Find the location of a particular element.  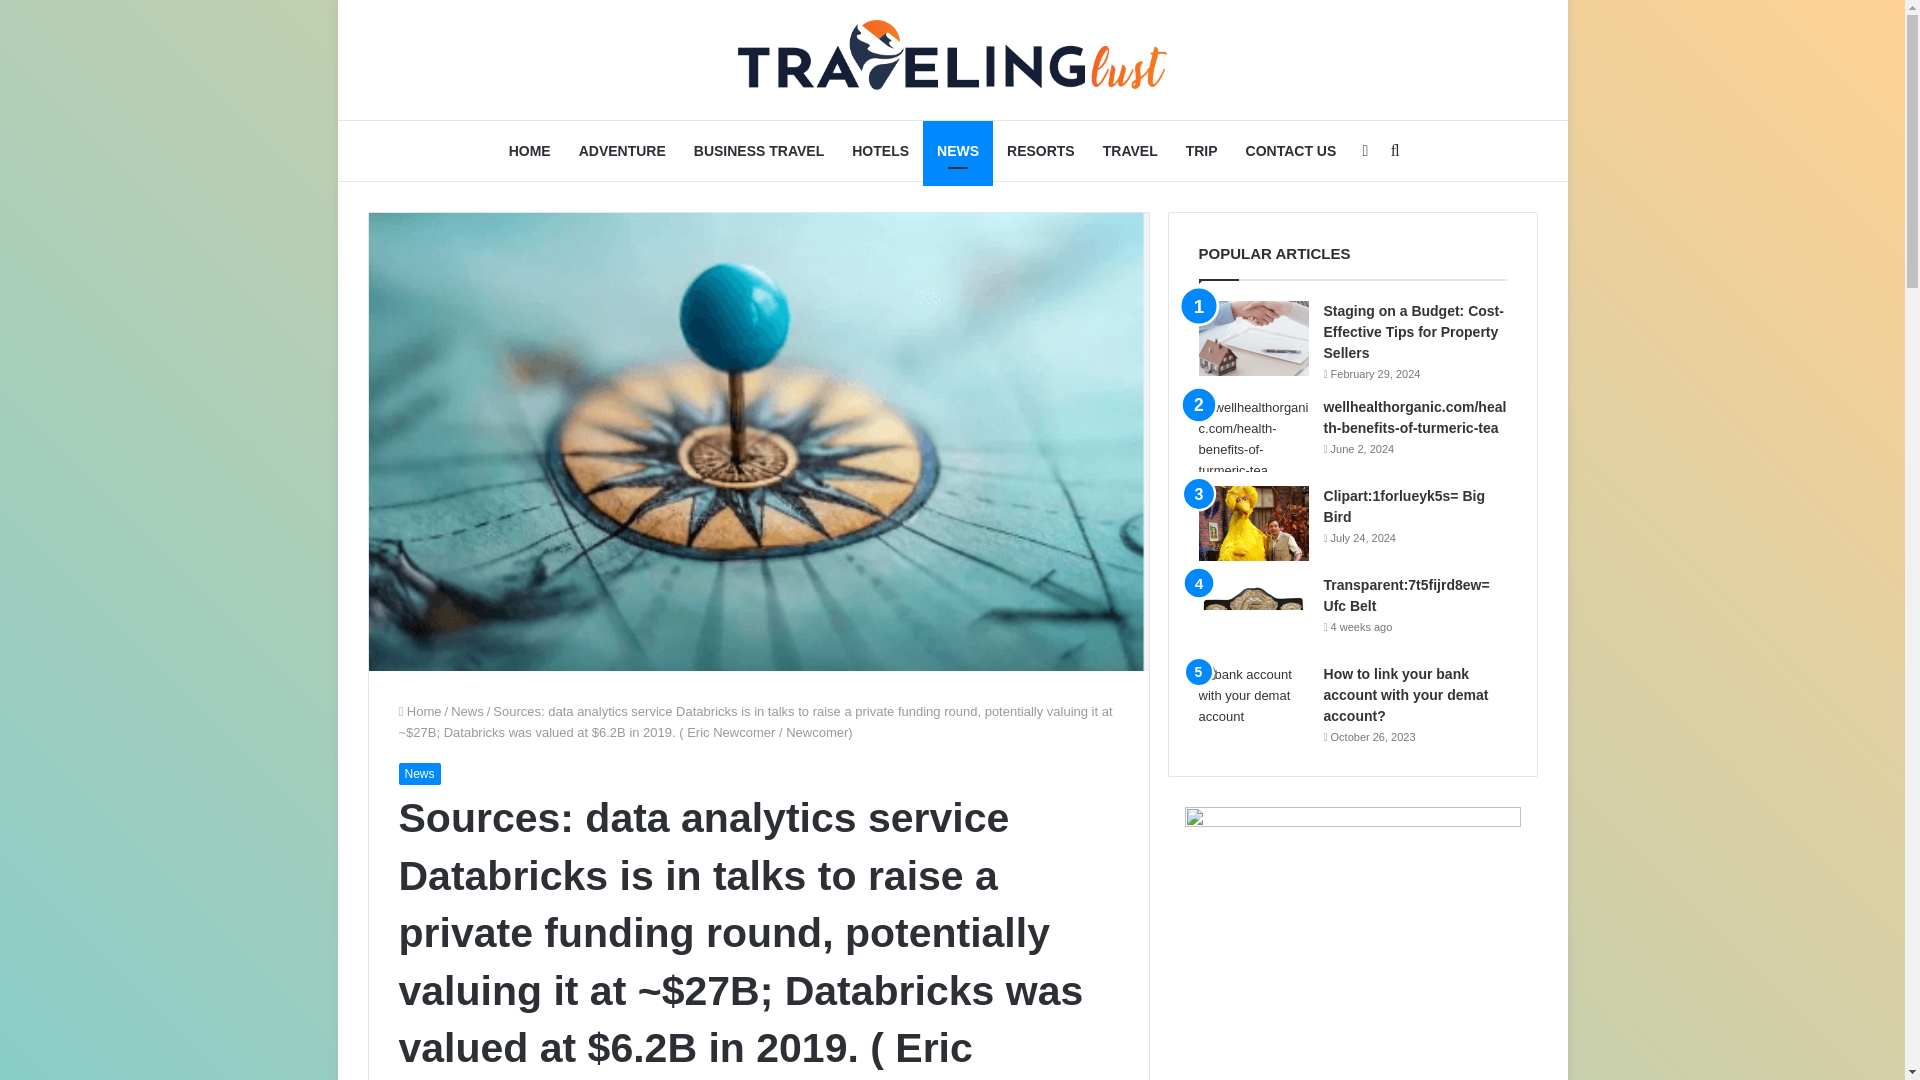

TRAVEL is located at coordinates (1130, 150).